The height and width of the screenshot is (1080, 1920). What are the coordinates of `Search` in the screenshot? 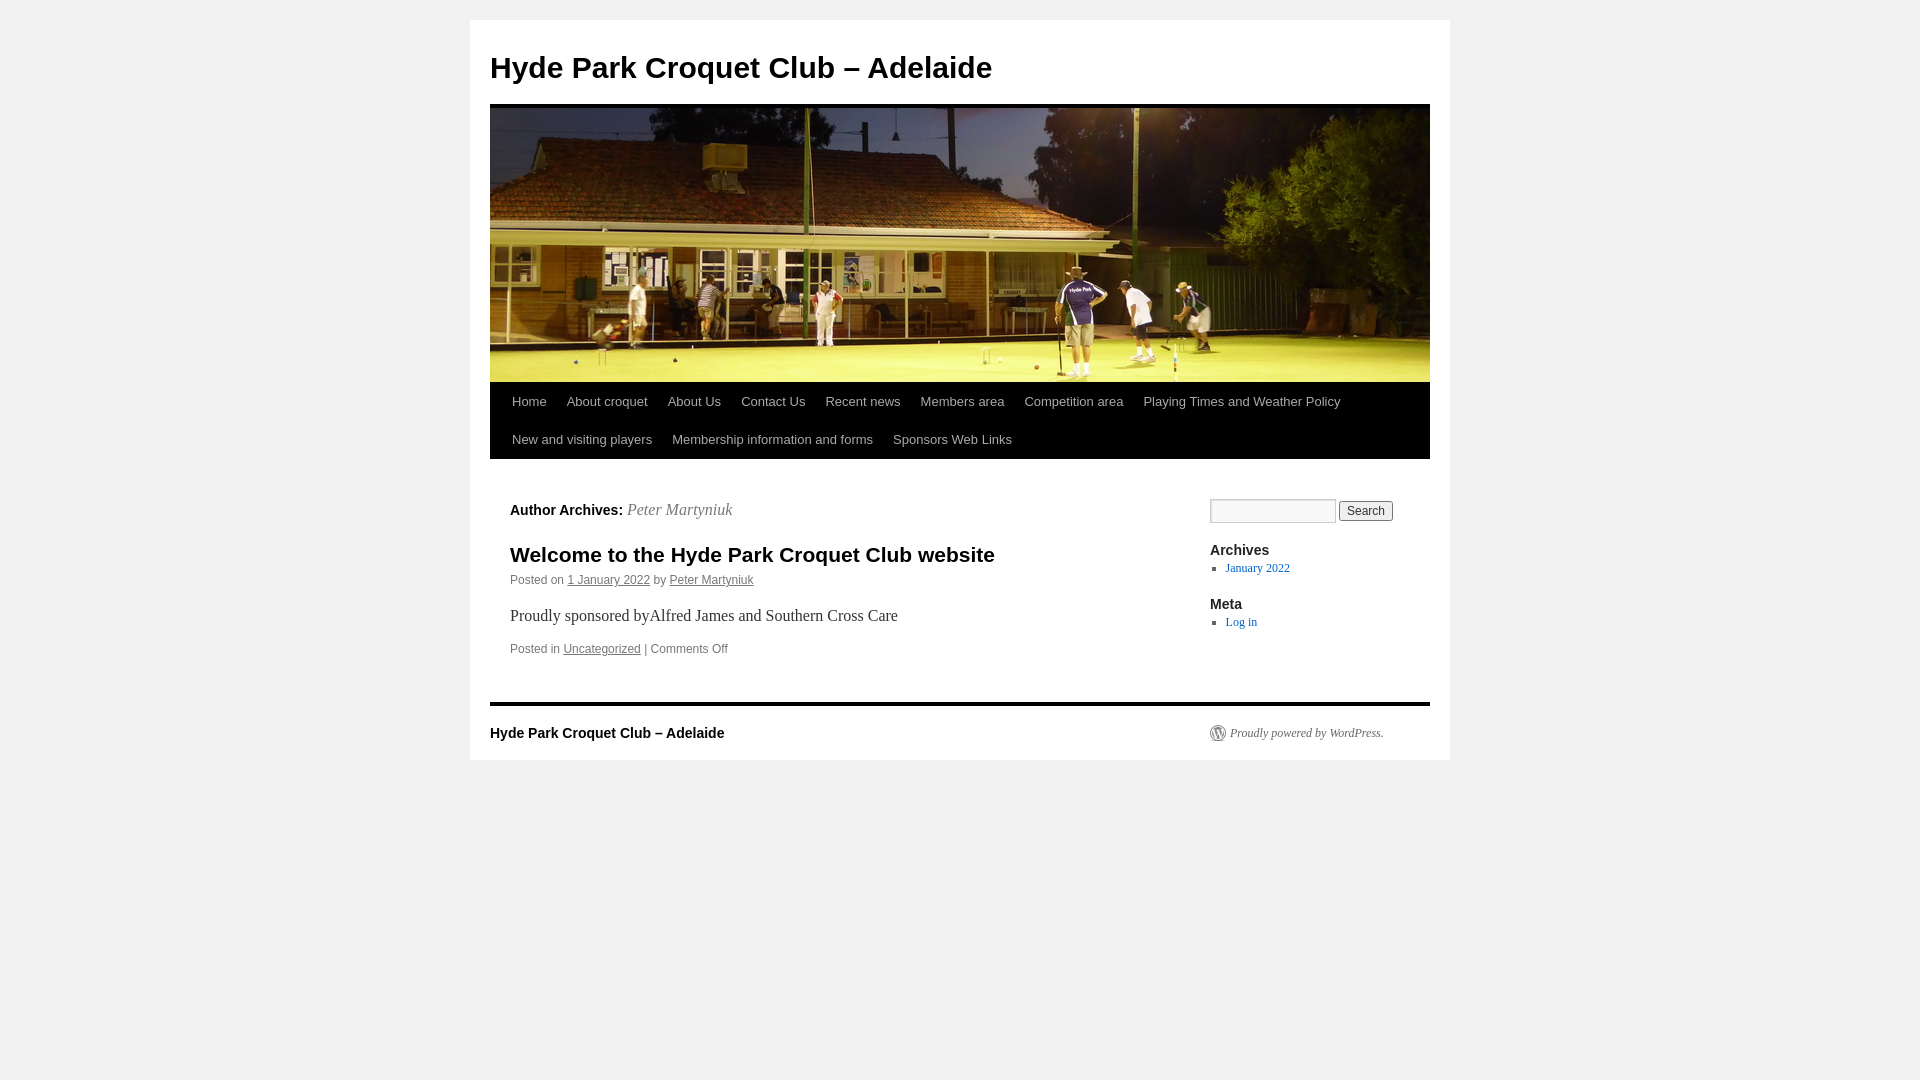 It's located at (1366, 511).